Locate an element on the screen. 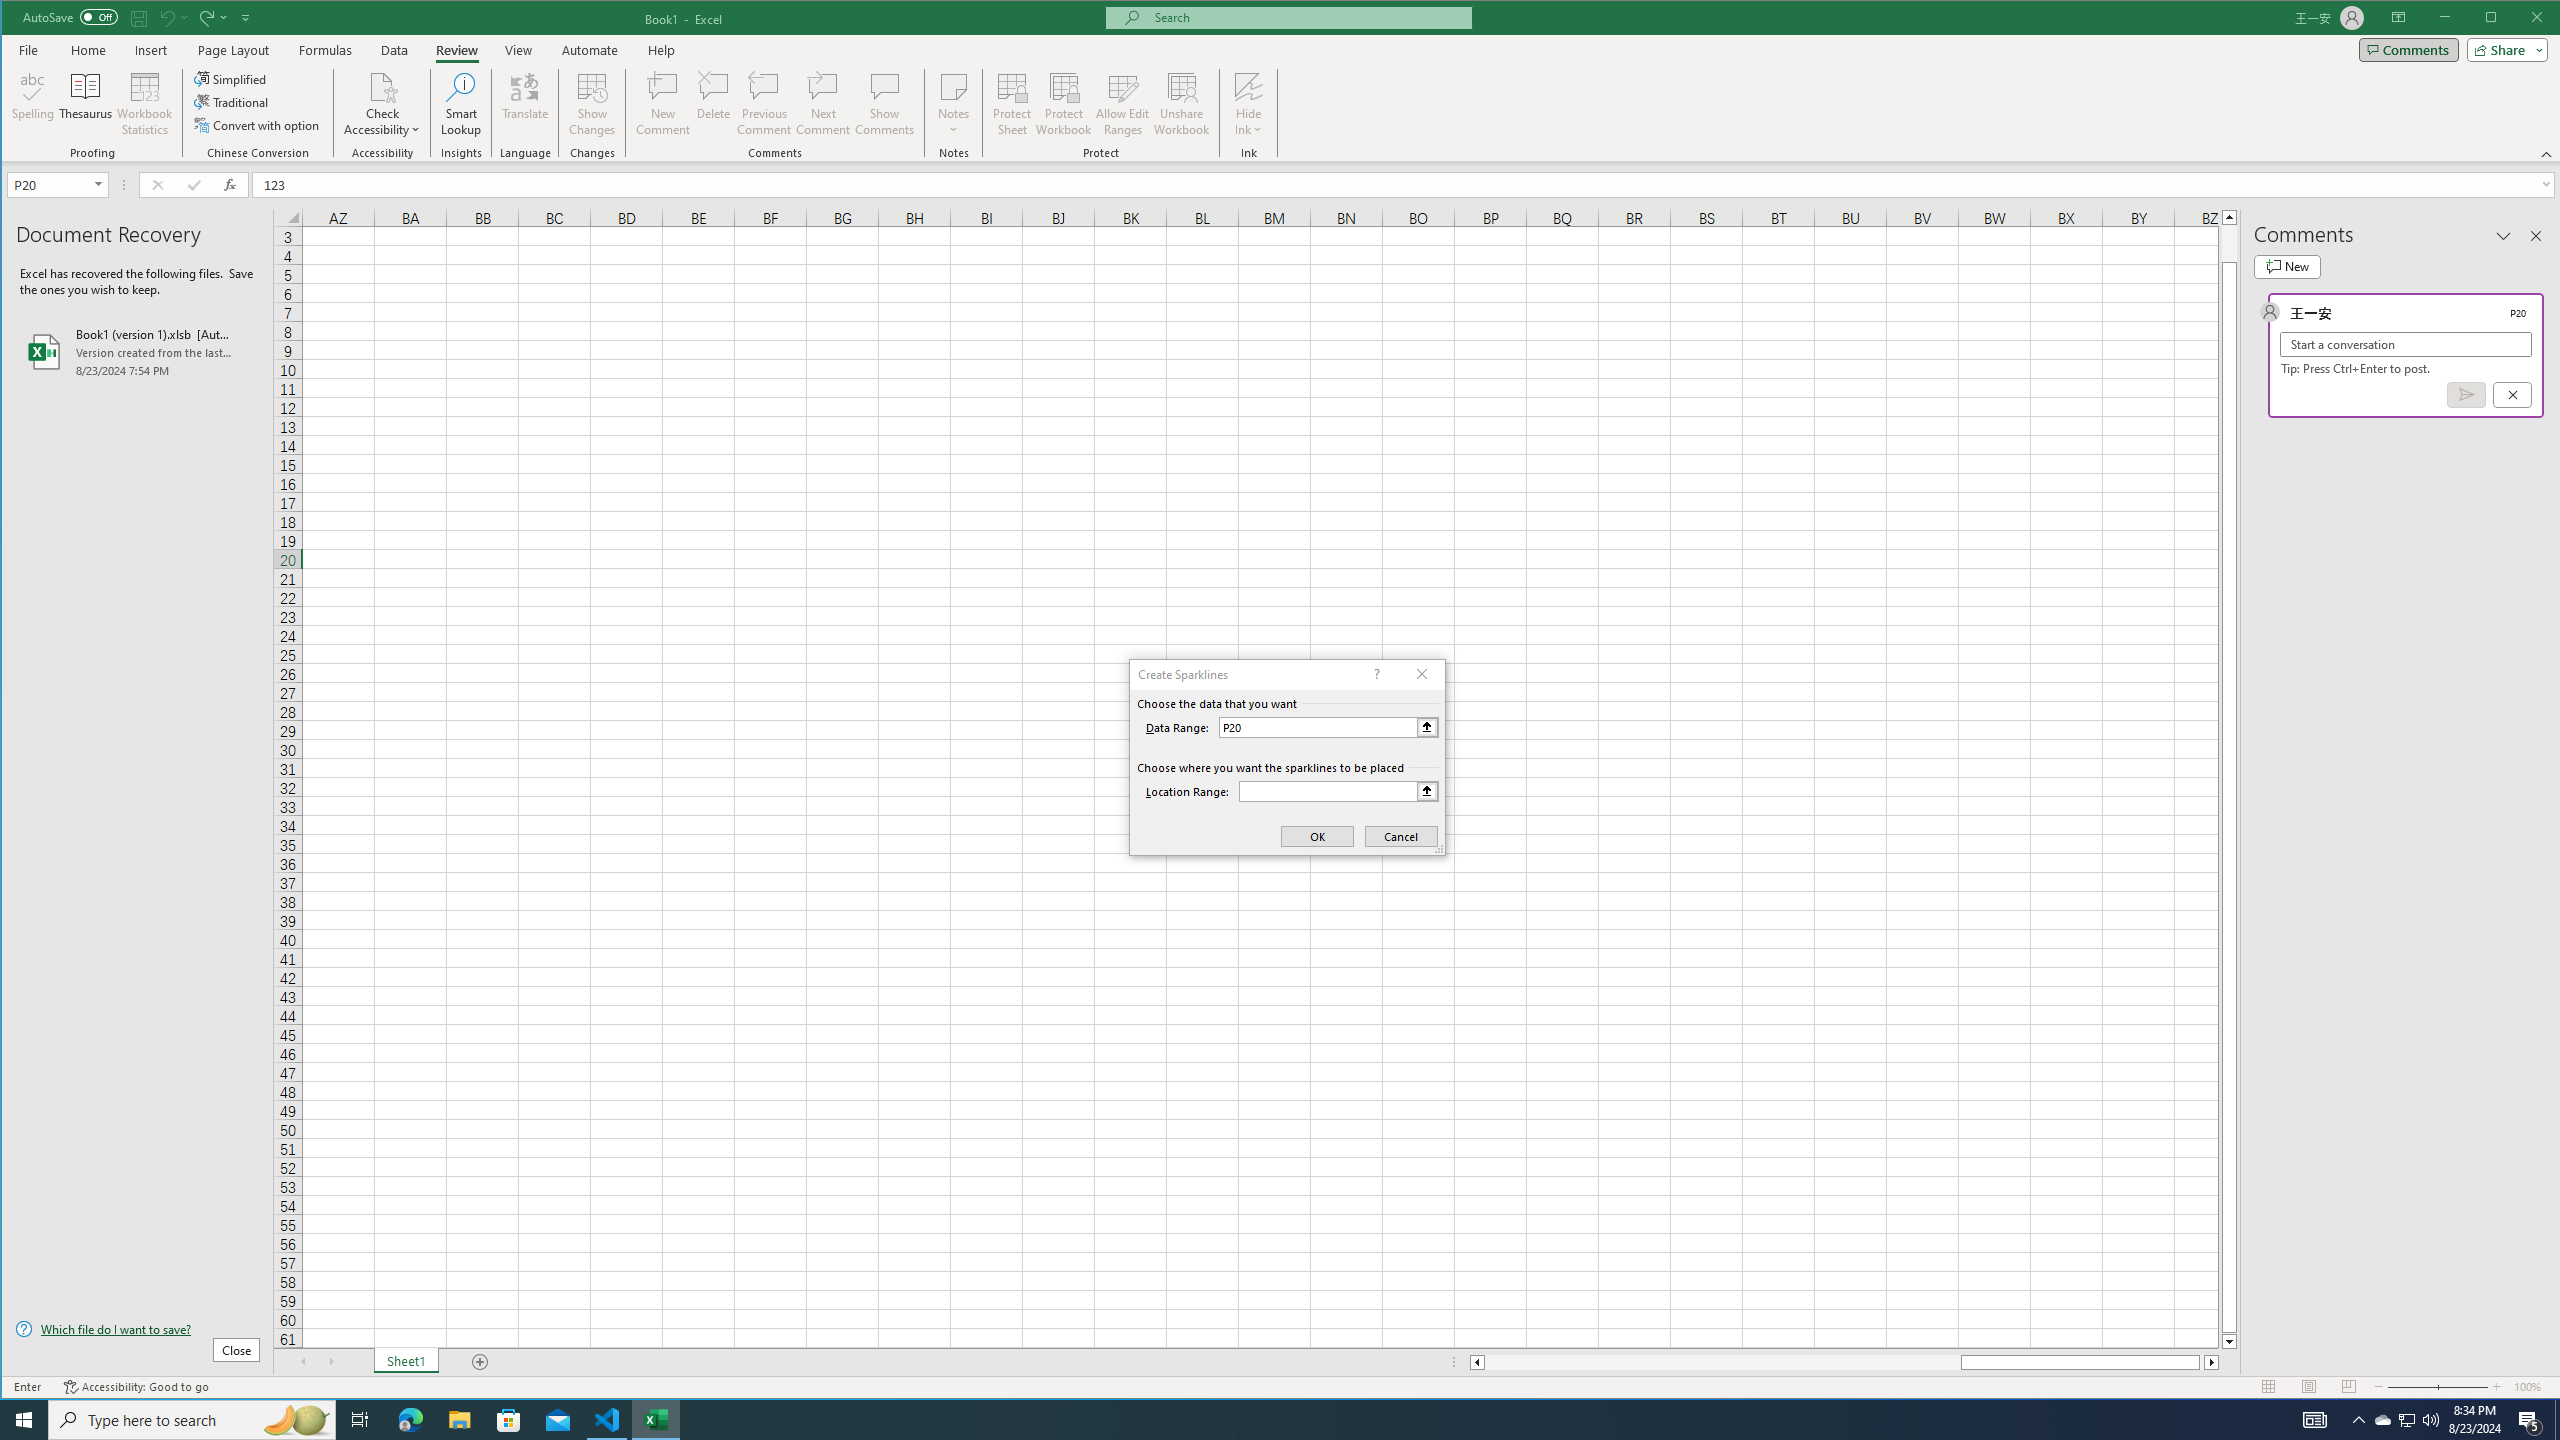 The image size is (2560, 1440). Zoom Out is located at coordinates (2412, 1387).